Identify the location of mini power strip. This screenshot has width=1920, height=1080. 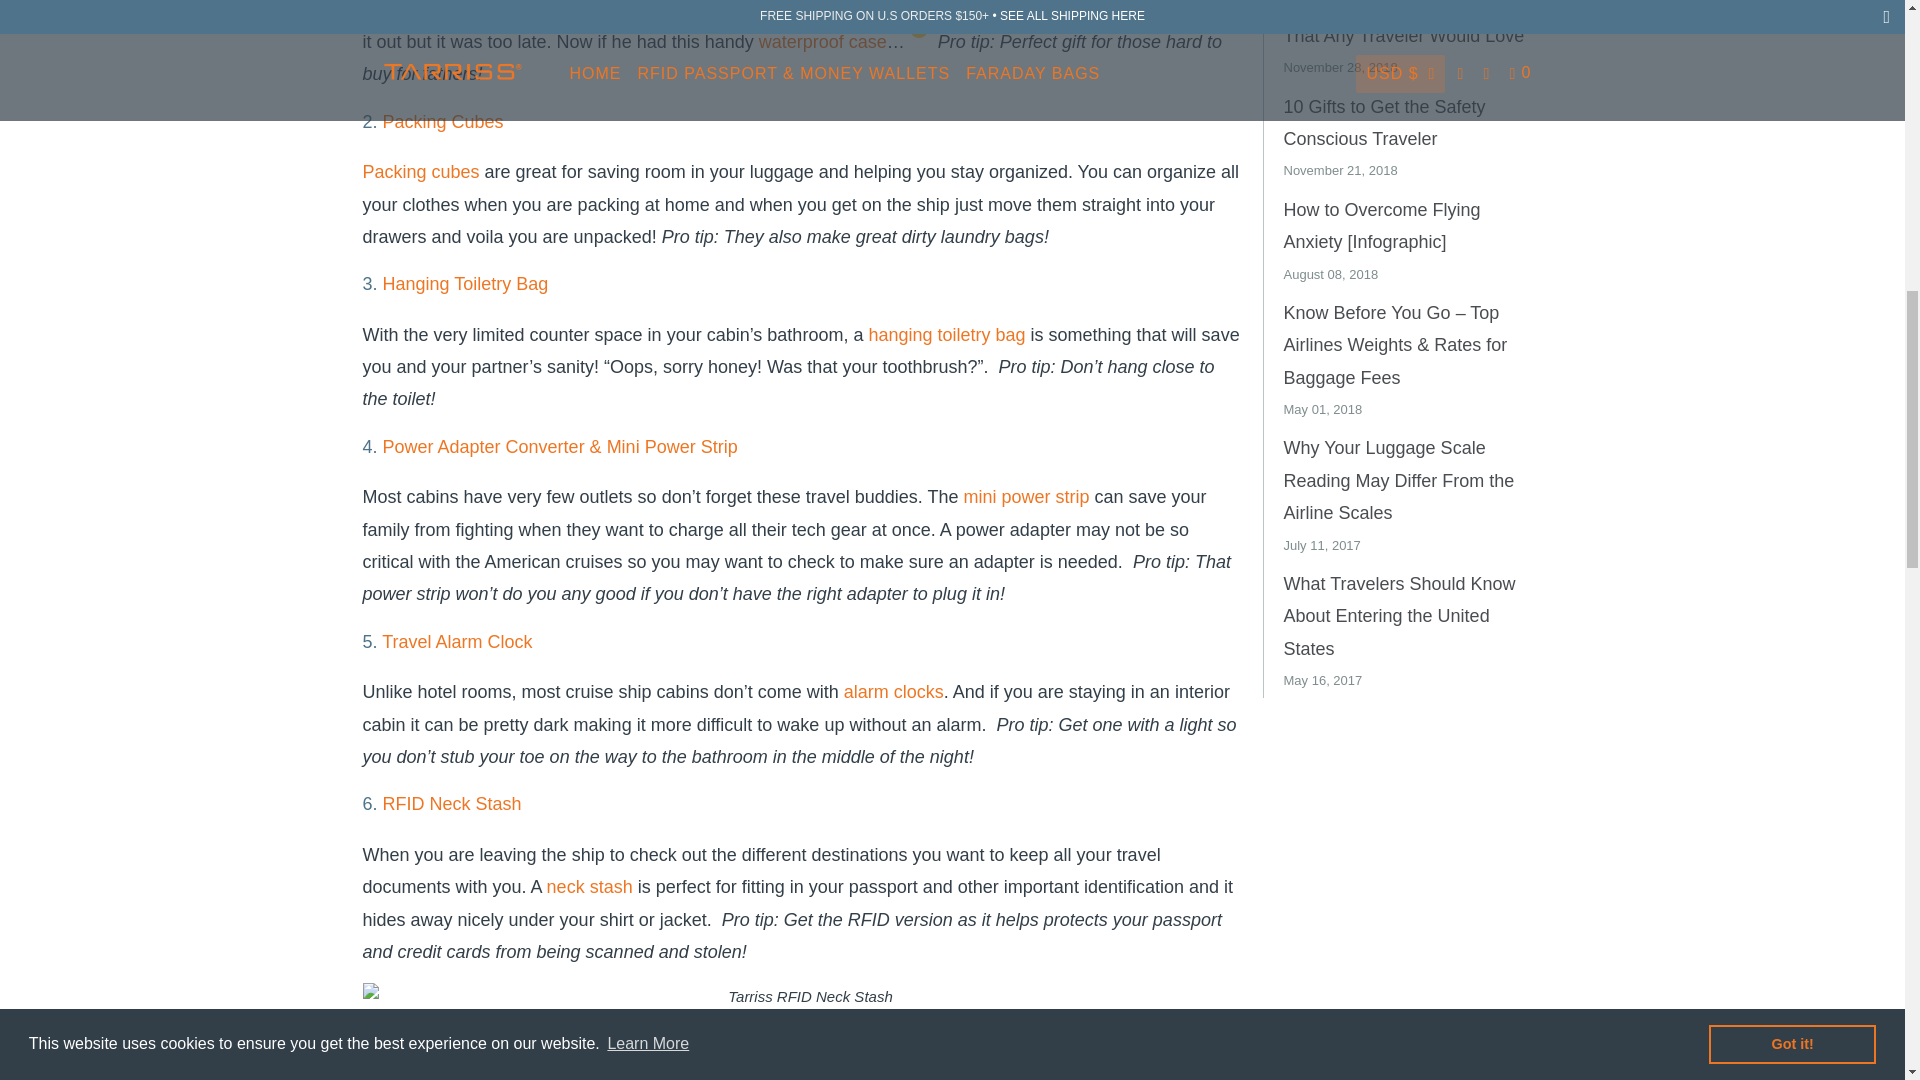
(1026, 496).